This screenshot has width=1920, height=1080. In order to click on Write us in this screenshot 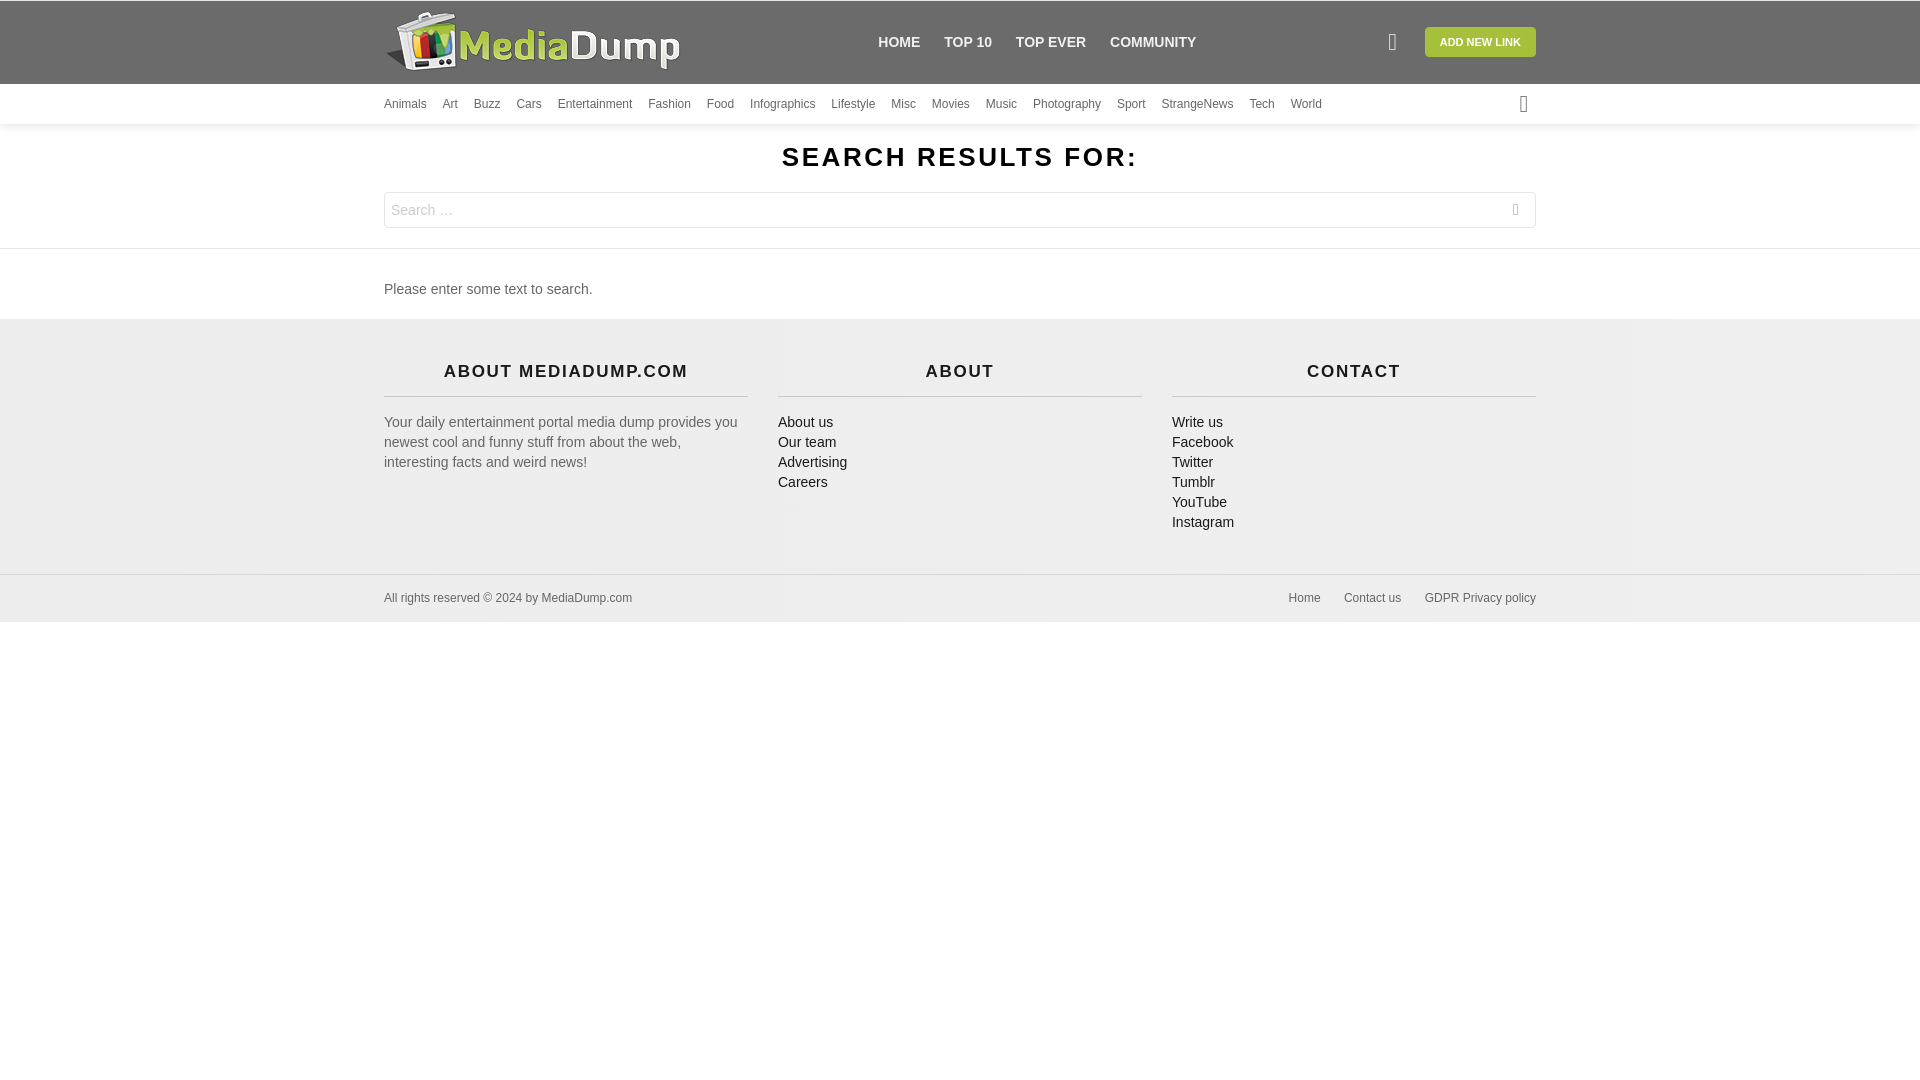, I will do `click(1354, 422)`.